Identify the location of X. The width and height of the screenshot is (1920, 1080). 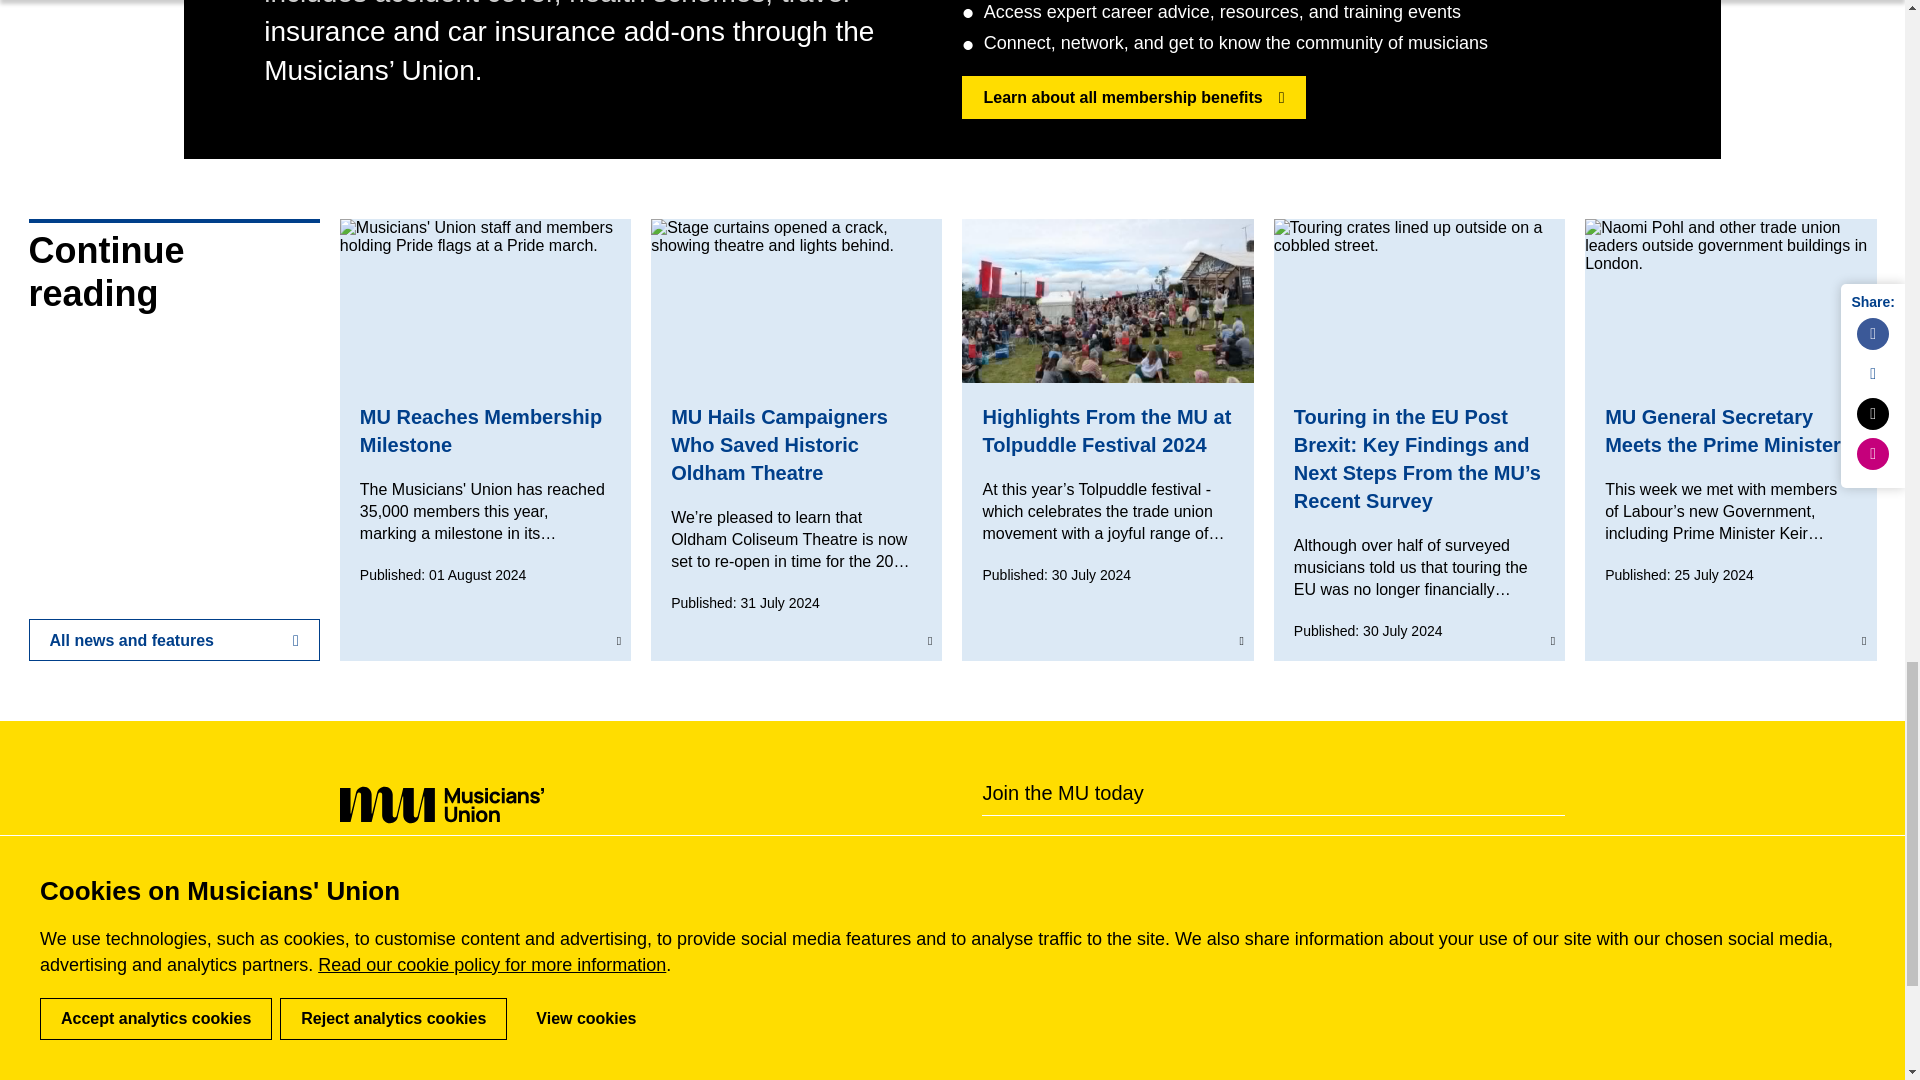
(552, 868).